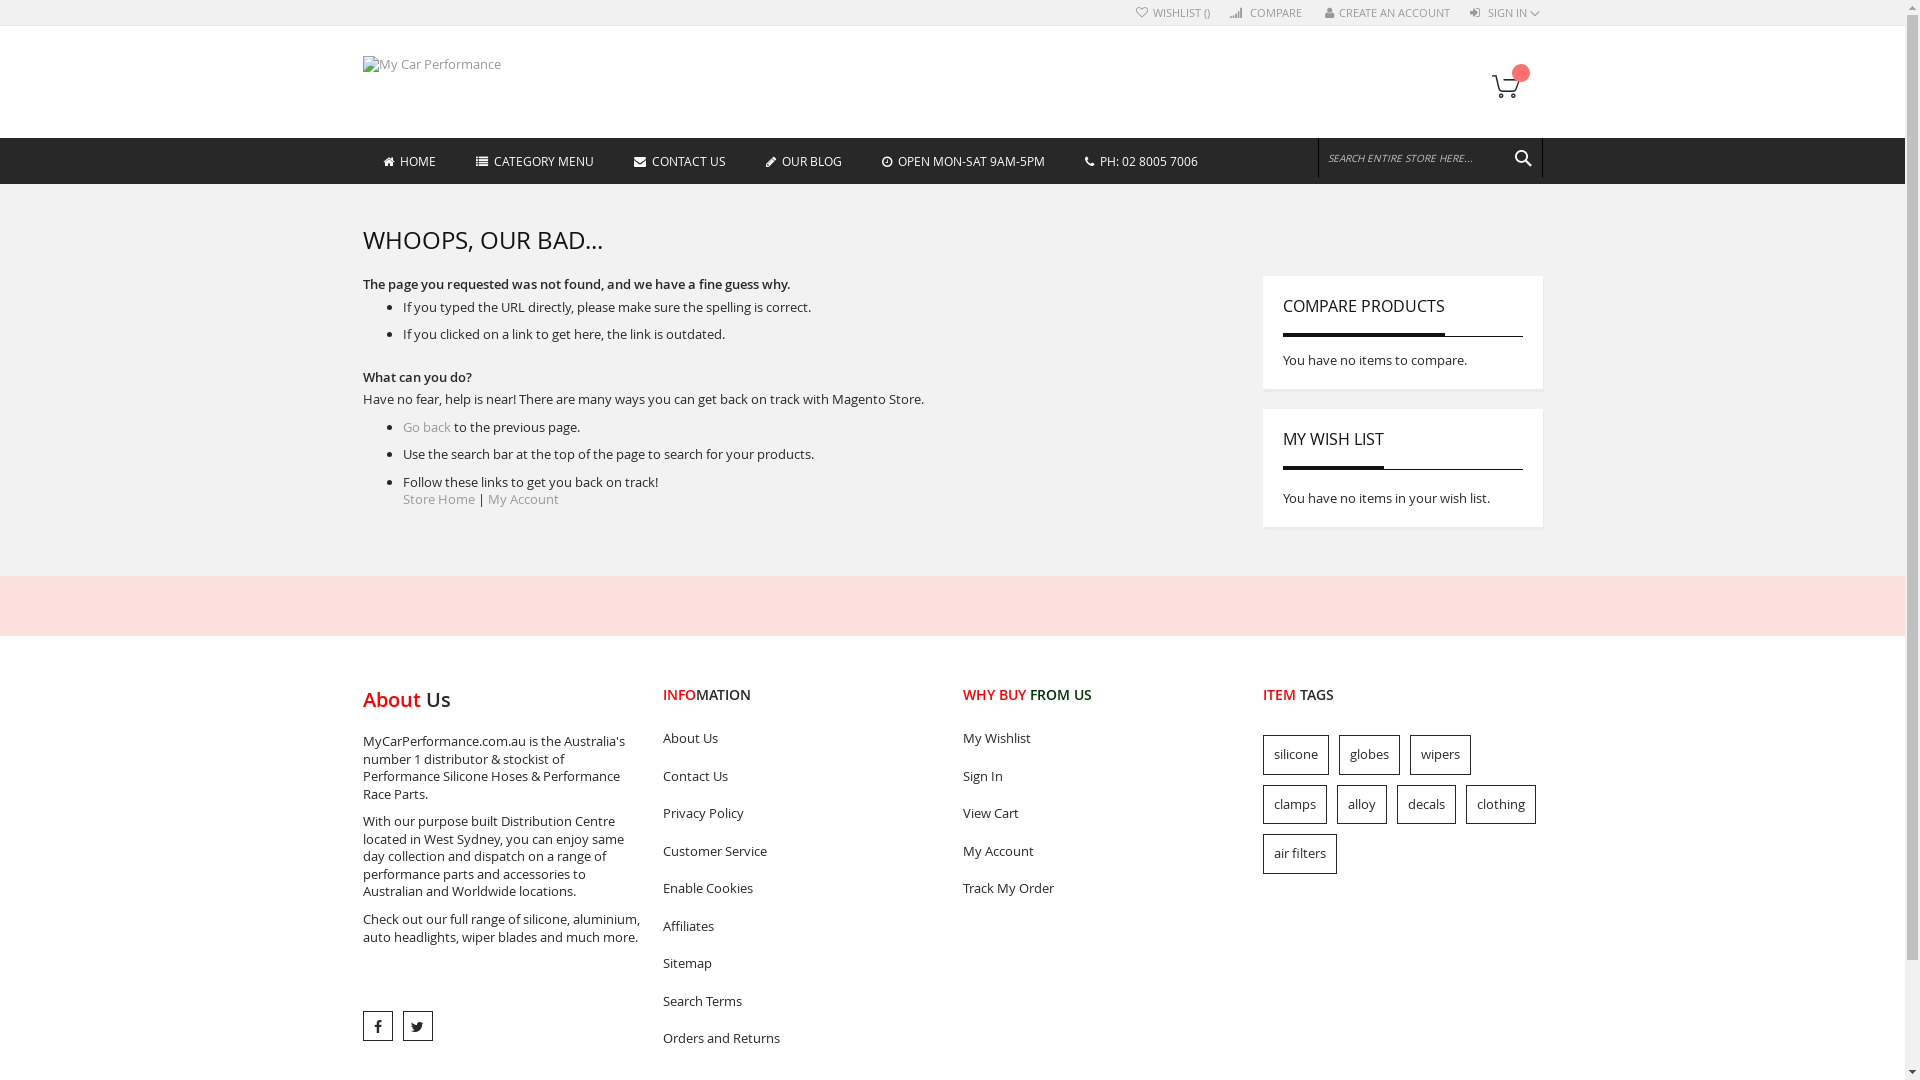 The width and height of the screenshot is (1920, 1080). Describe the element at coordinates (1299, 854) in the screenshot. I see `air filters` at that location.